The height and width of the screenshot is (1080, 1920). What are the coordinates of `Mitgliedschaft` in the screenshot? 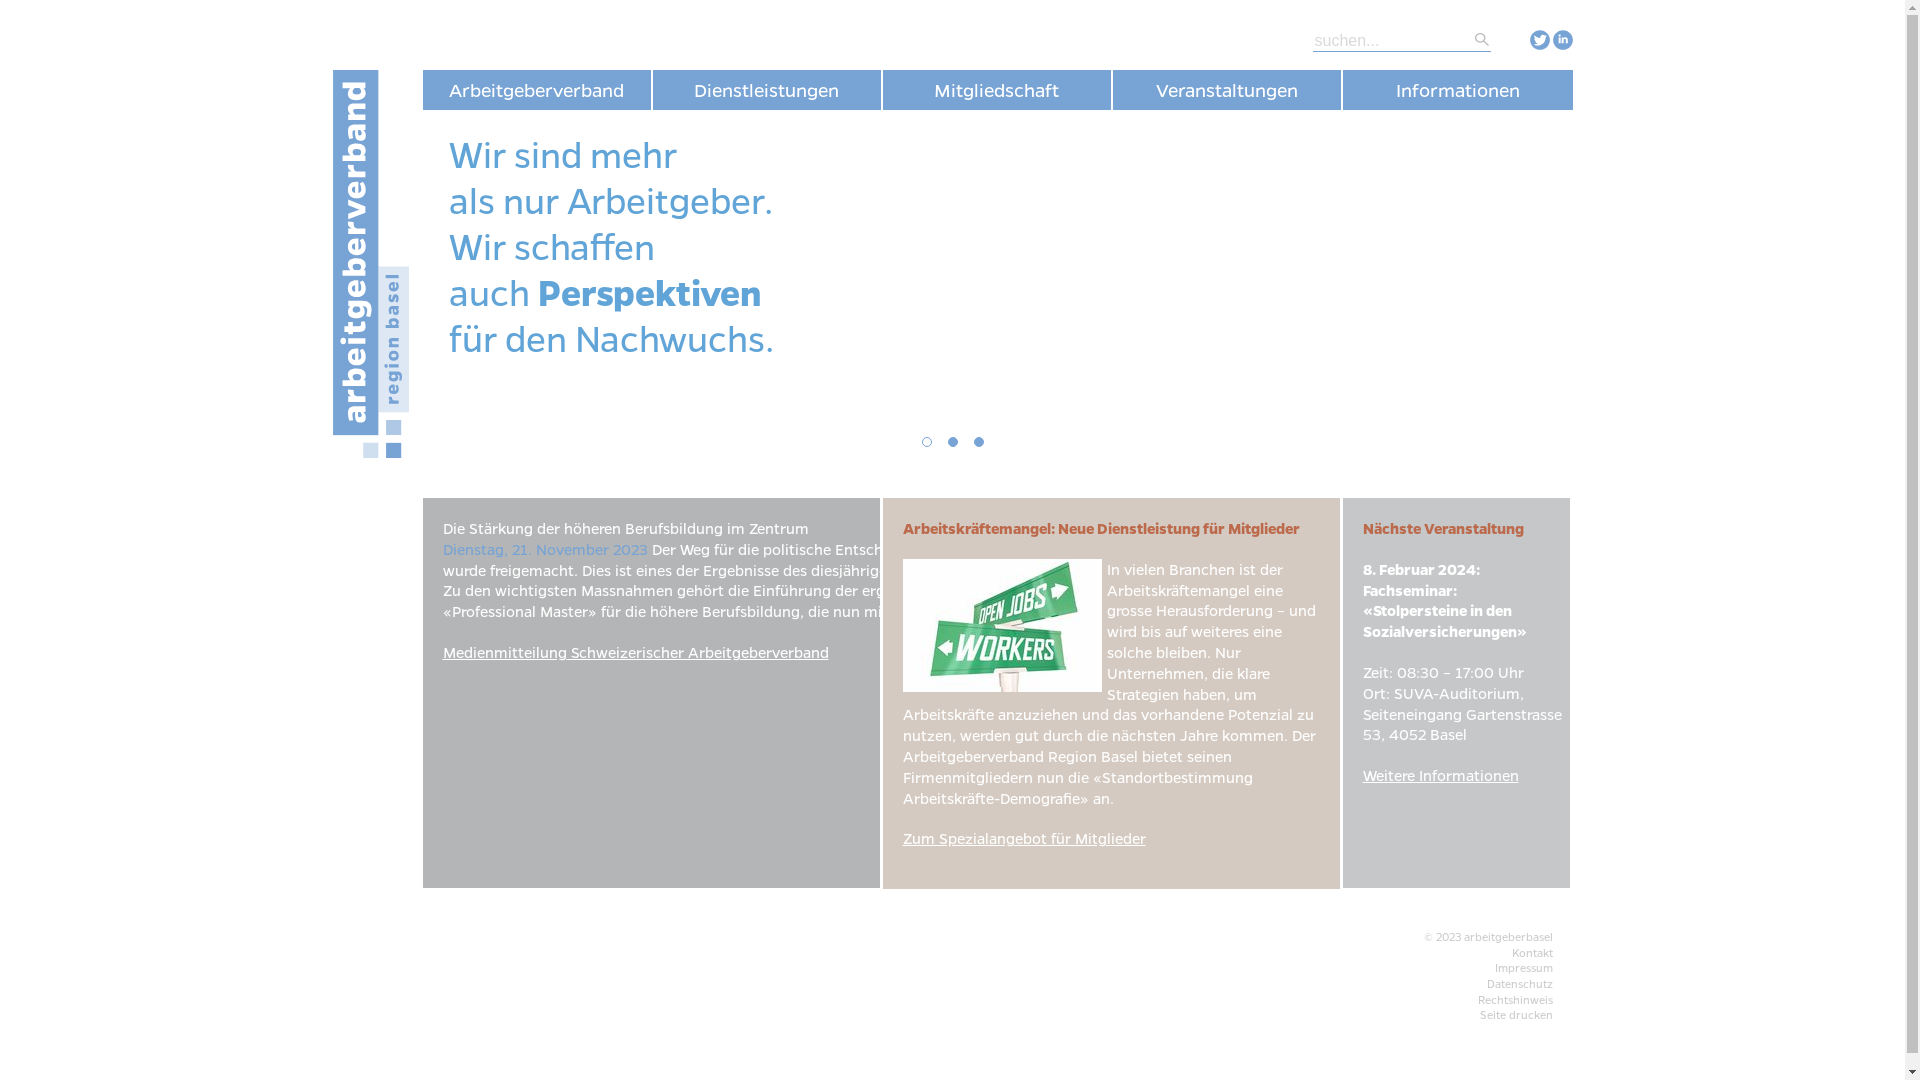 It's located at (996, 90).